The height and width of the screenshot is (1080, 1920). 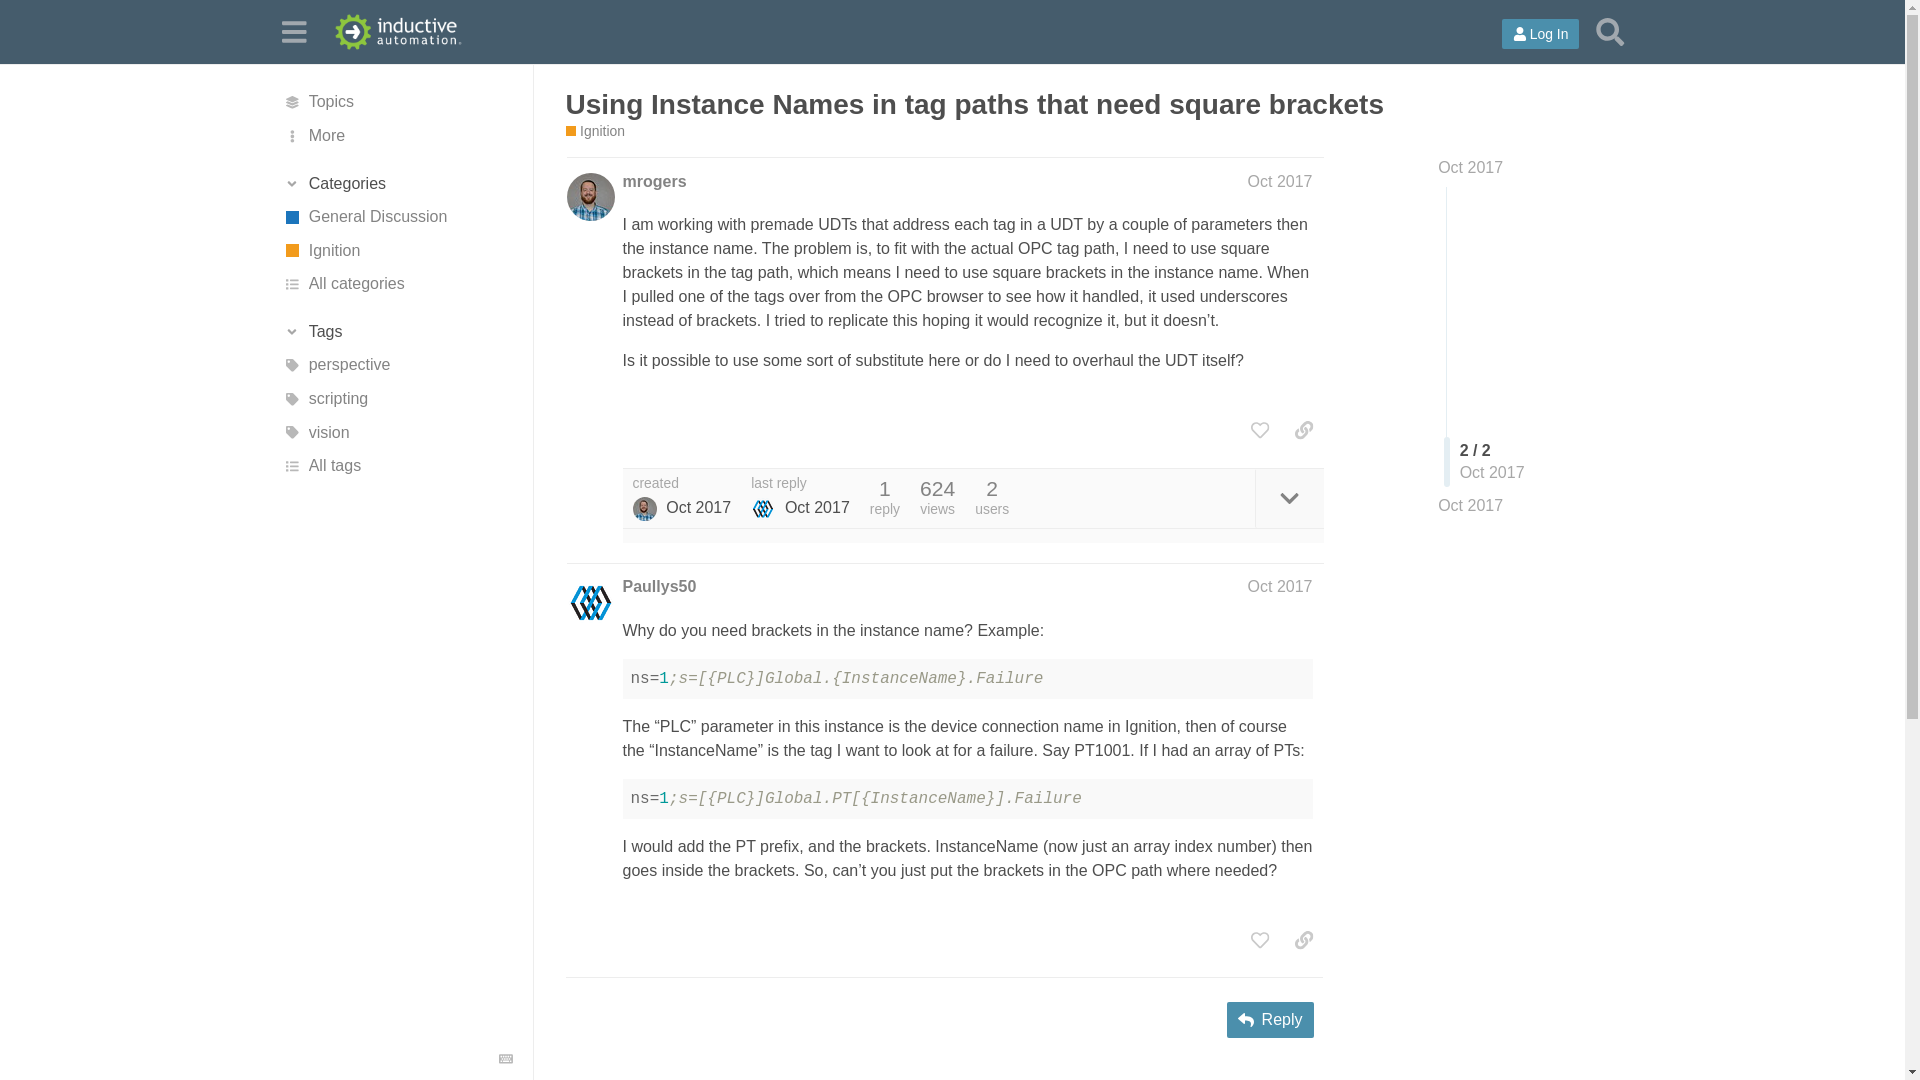 I want to click on last reply, so click(x=800, y=484).